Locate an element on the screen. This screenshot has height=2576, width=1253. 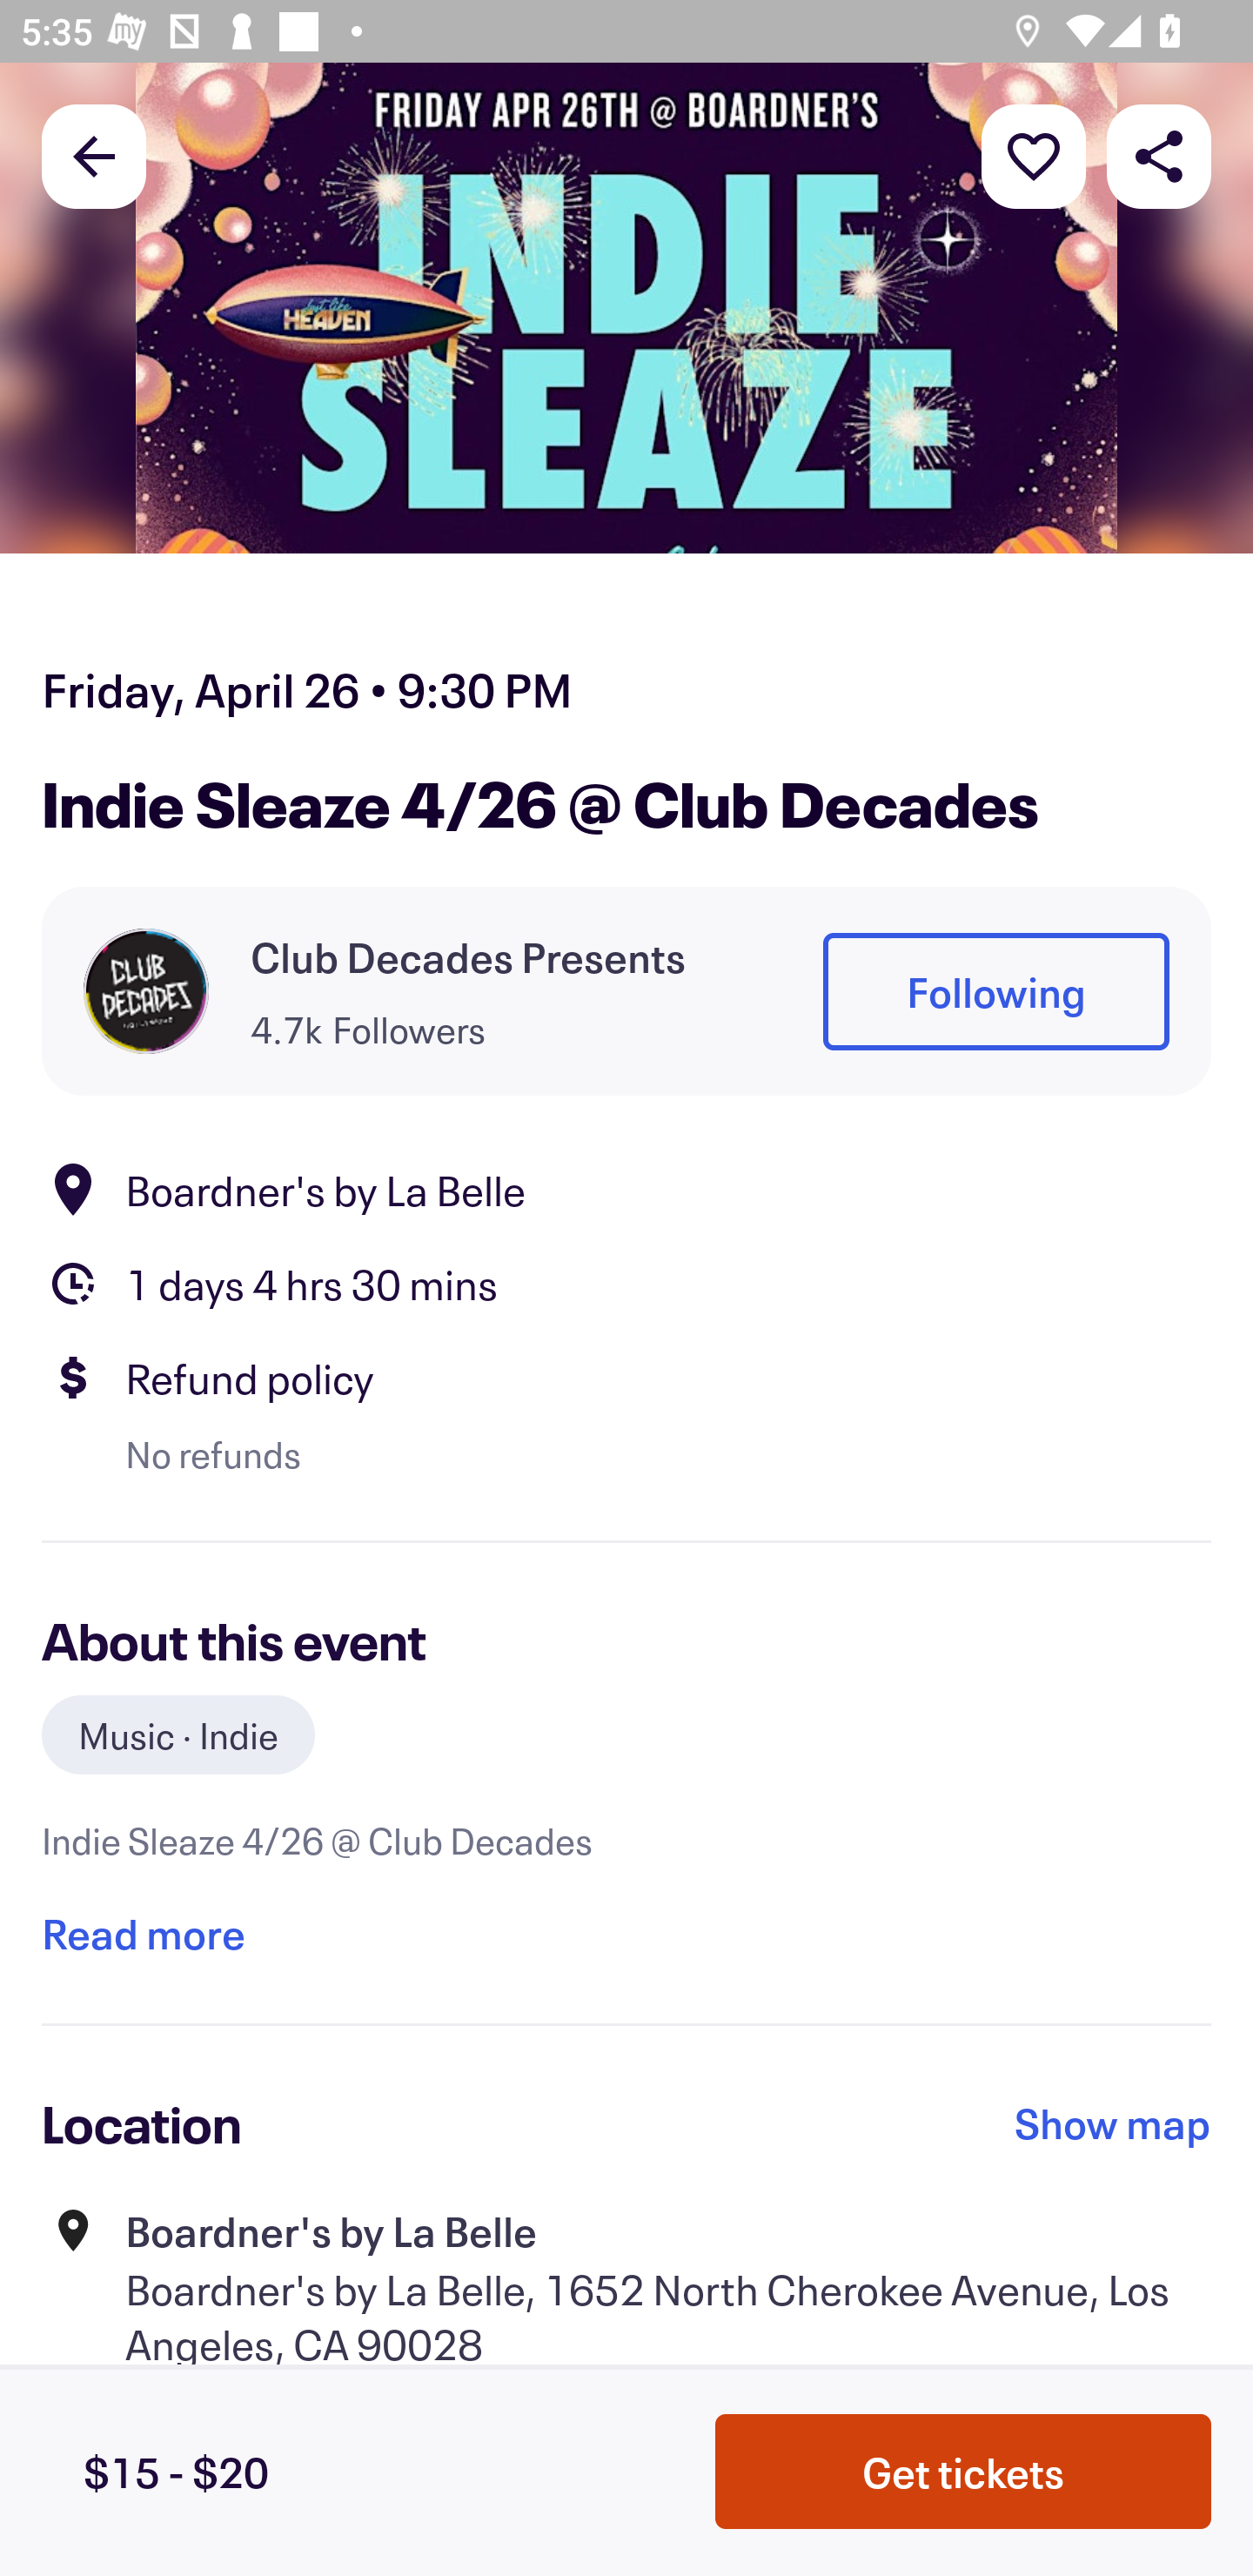
Read more is located at coordinates (143, 1933).